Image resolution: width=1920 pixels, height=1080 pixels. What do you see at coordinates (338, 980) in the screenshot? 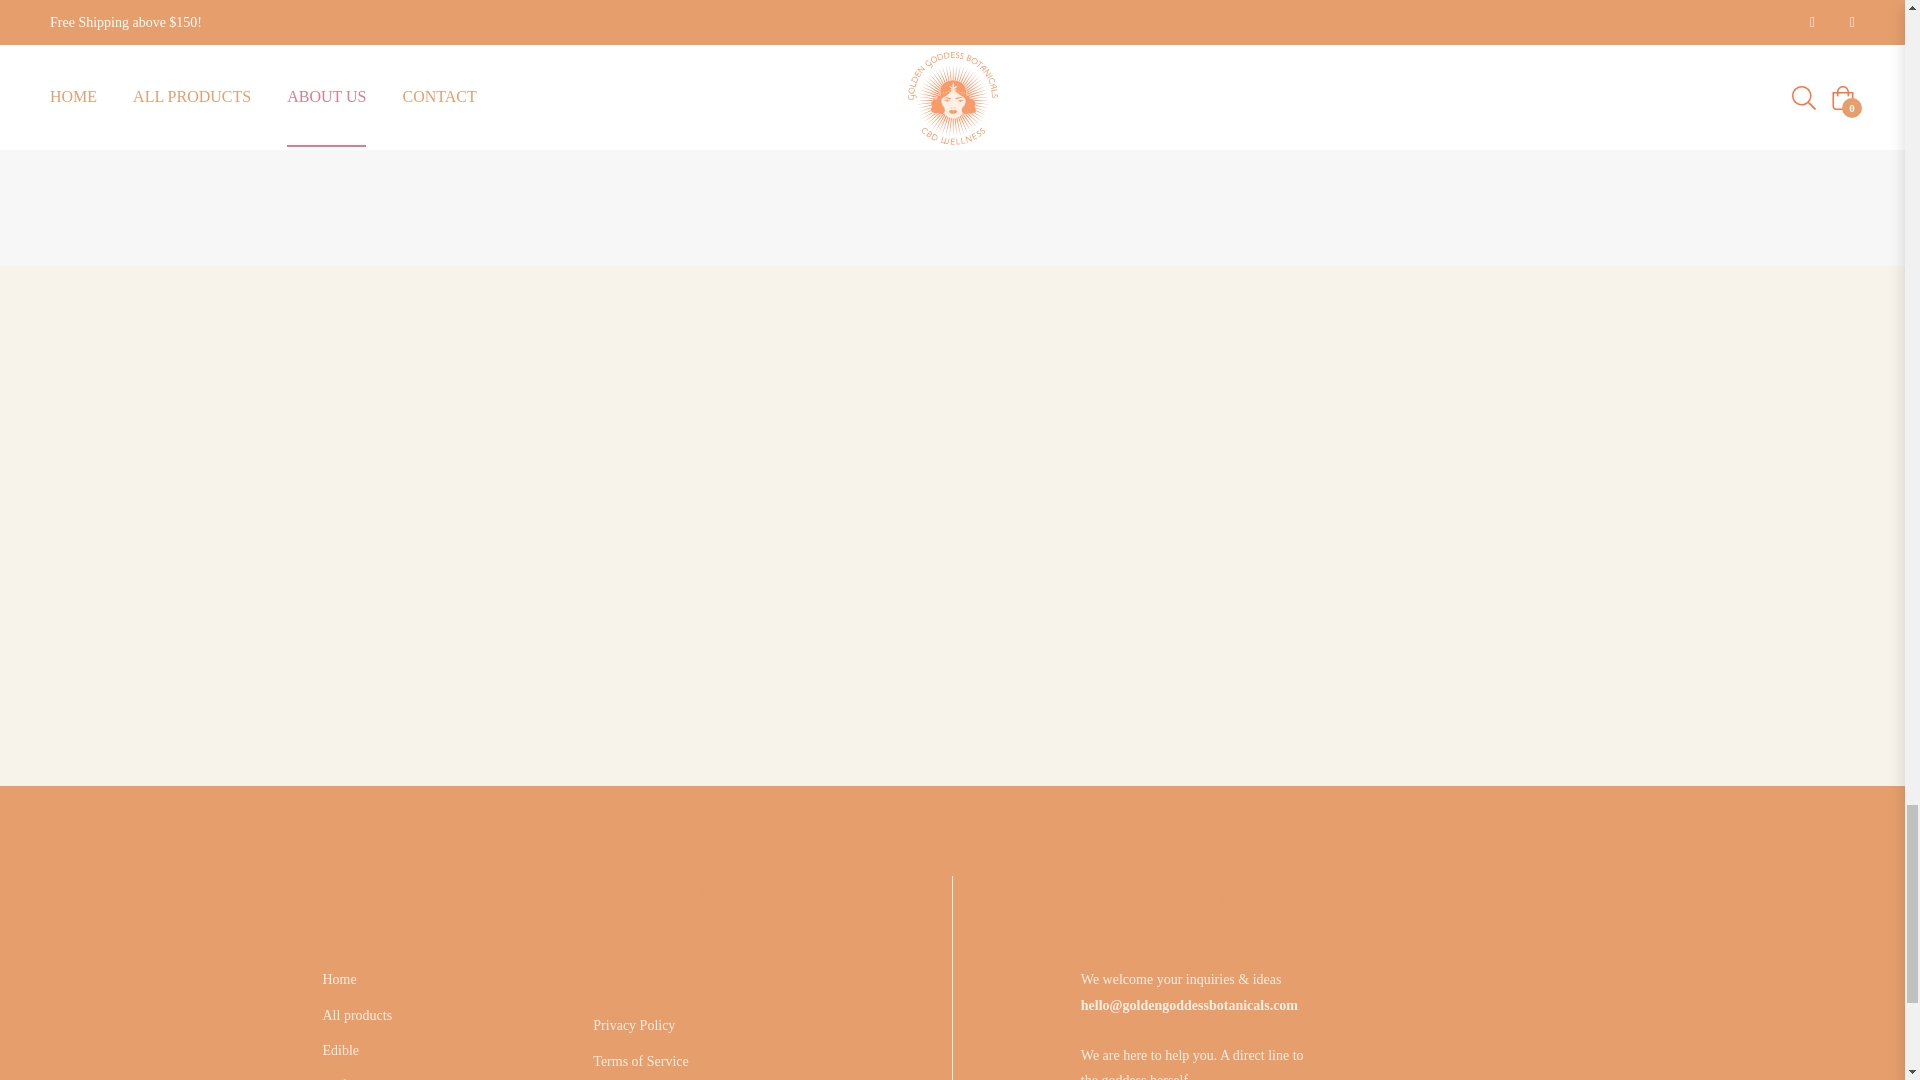
I see `Home` at bounding box center [338, 980].